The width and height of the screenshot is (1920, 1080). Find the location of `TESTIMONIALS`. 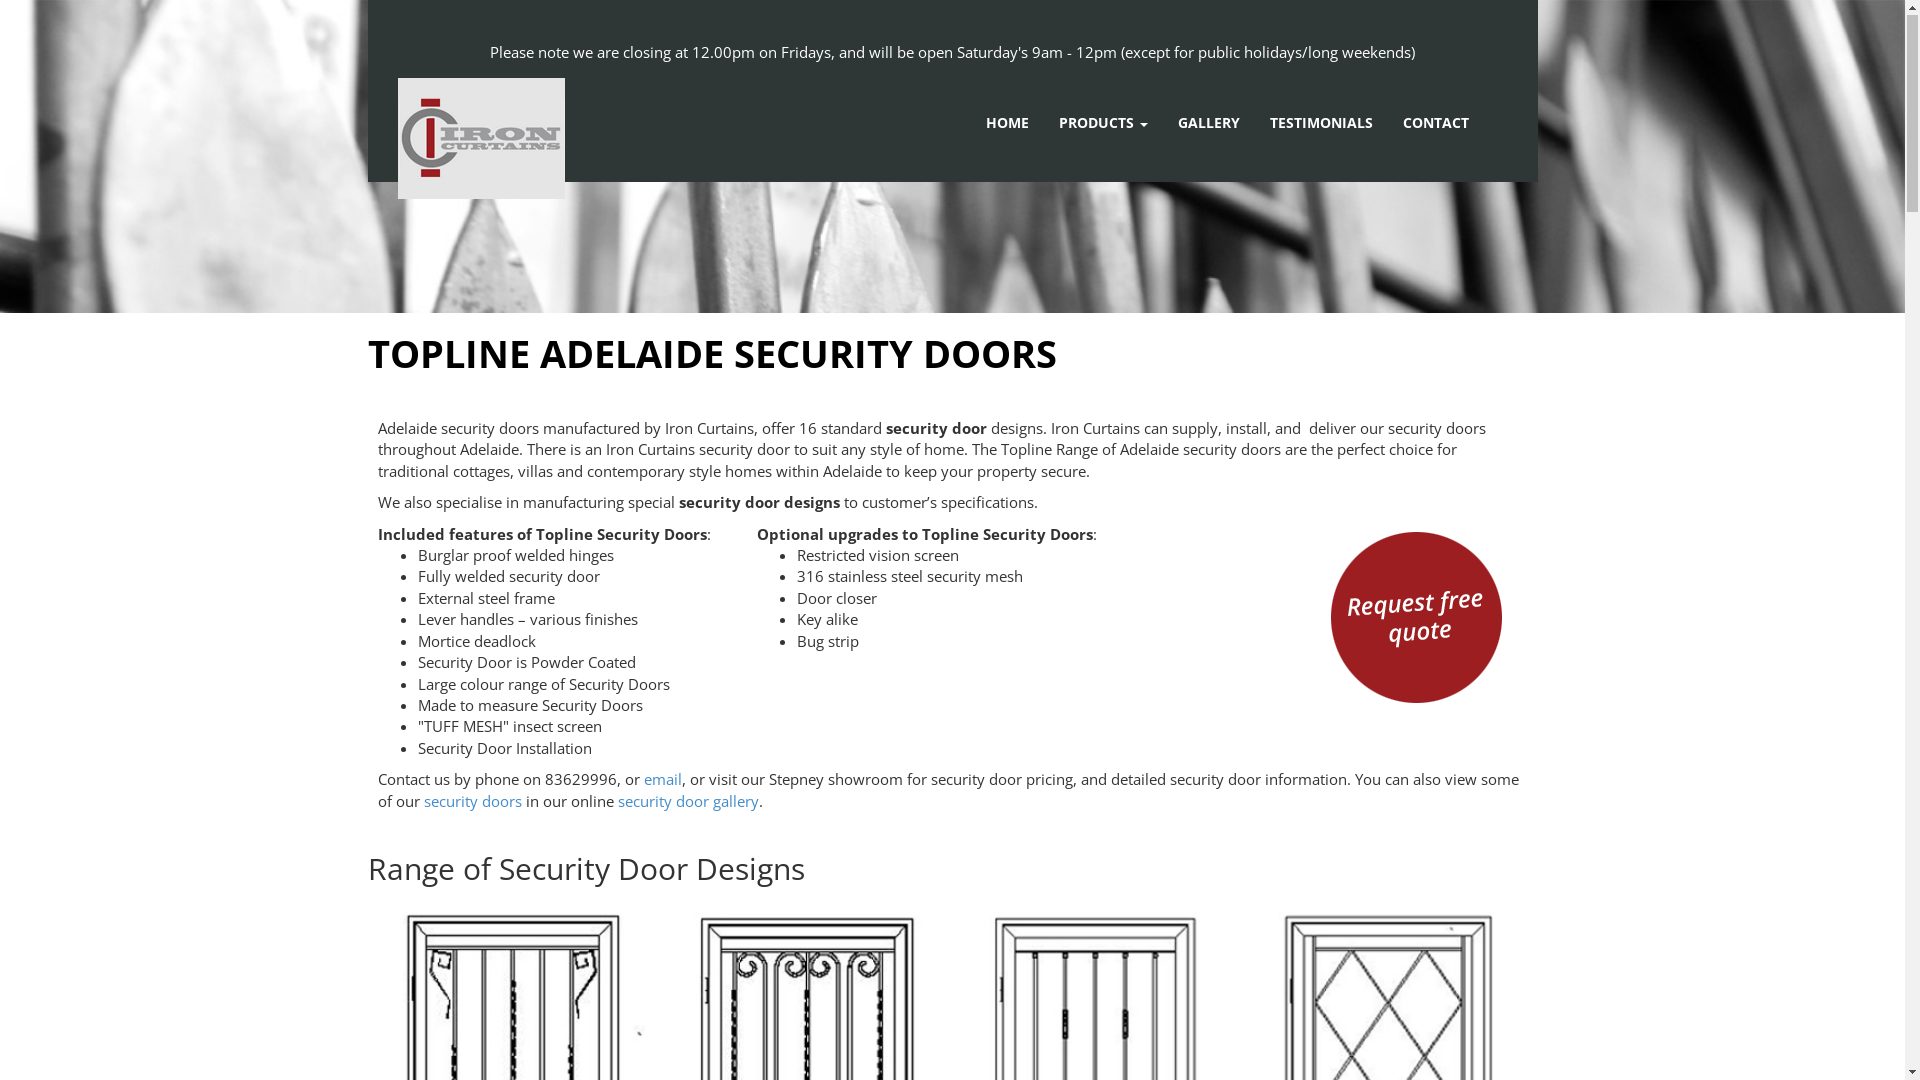

TESTIMONIALS is located at coordinates (1322, 124).